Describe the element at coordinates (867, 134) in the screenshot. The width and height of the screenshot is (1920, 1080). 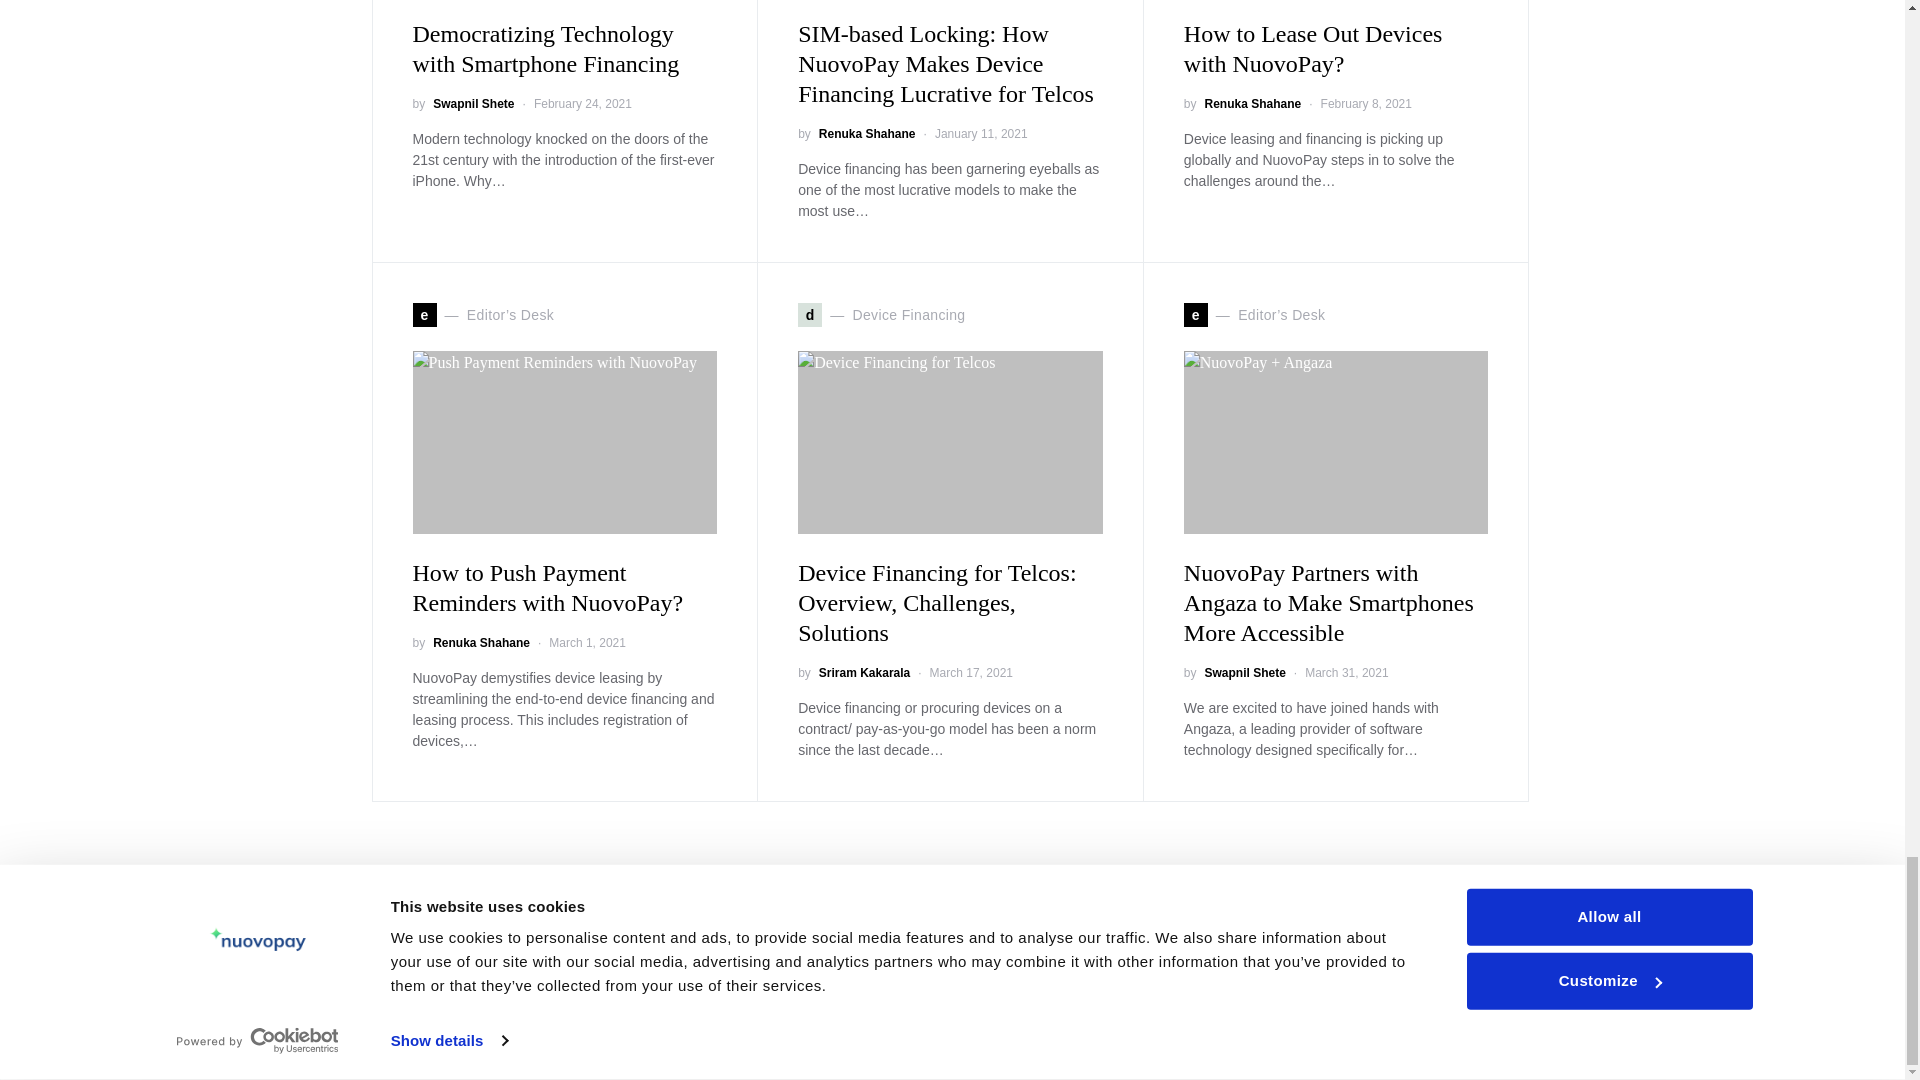
I see `View all posts by Renuka Shahane` at that location.